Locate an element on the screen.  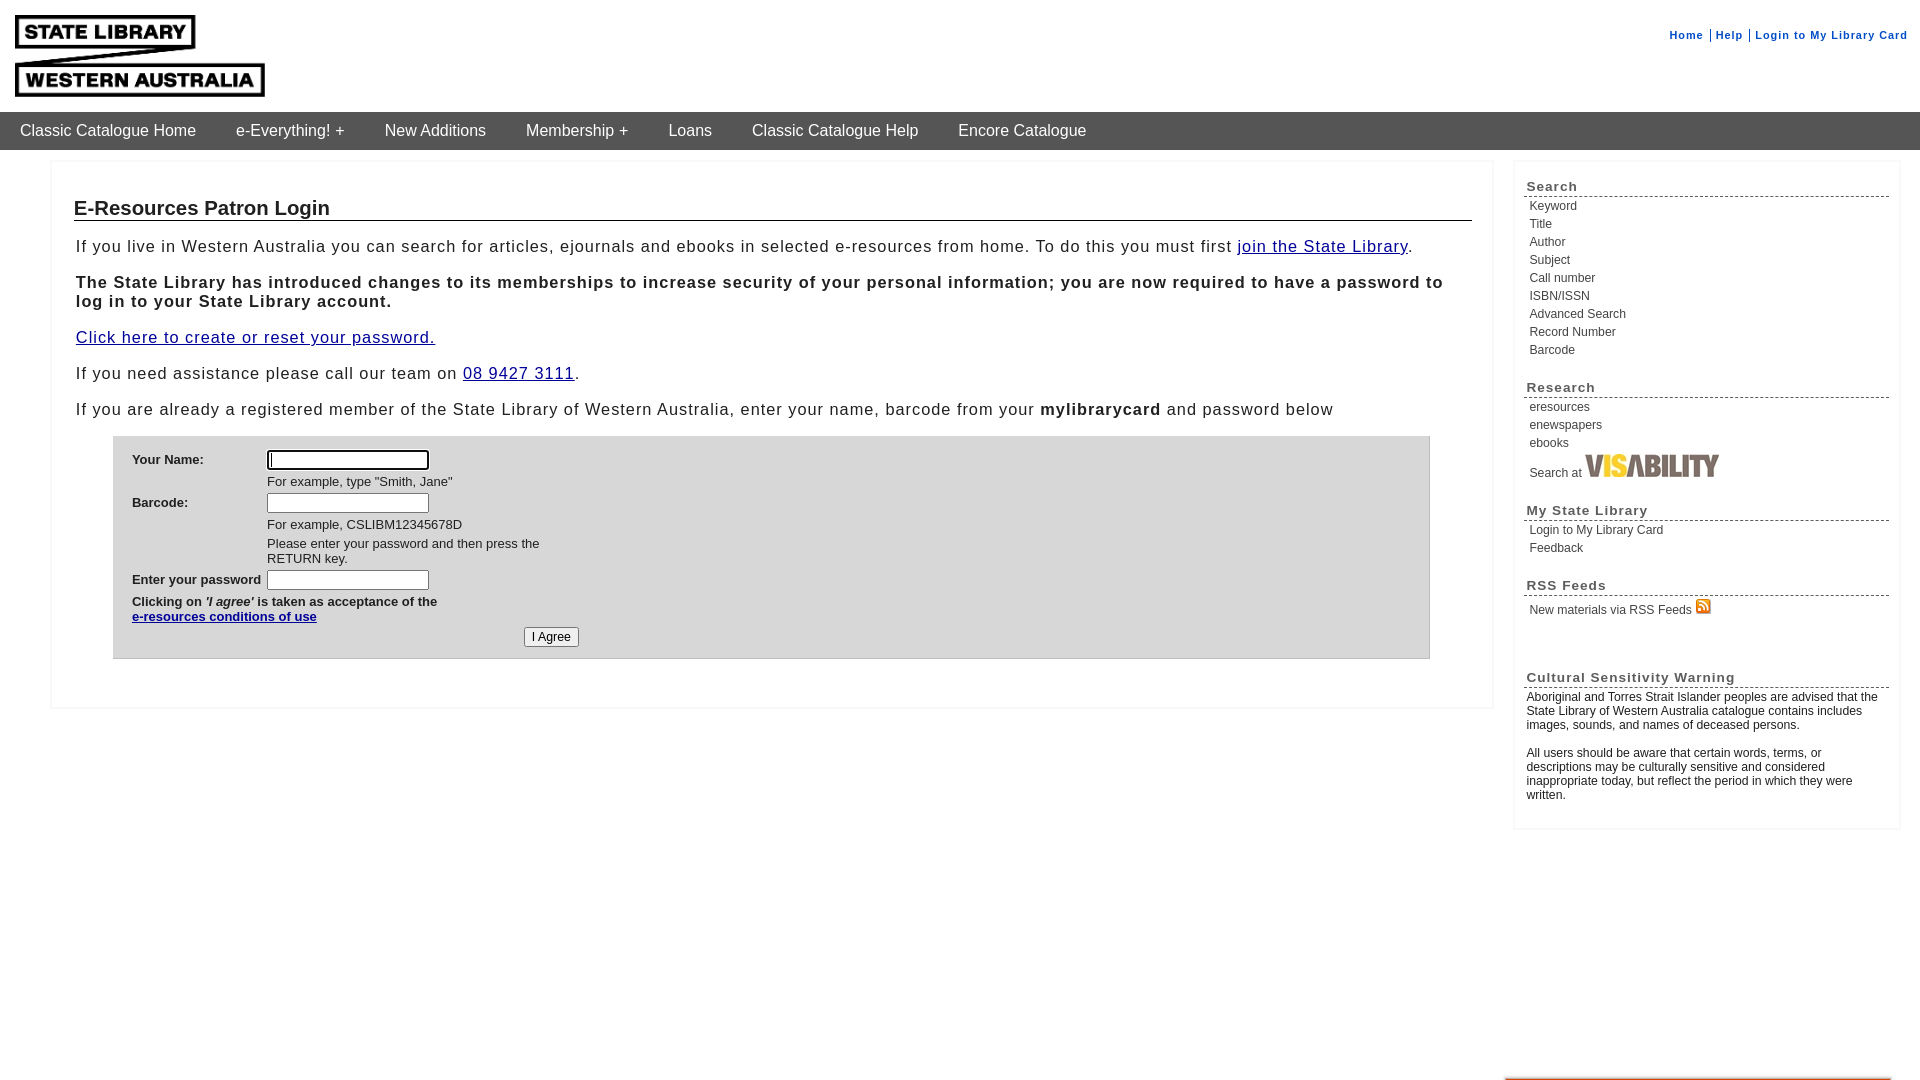
Advanced Search is located at coordinates (1708, 314).